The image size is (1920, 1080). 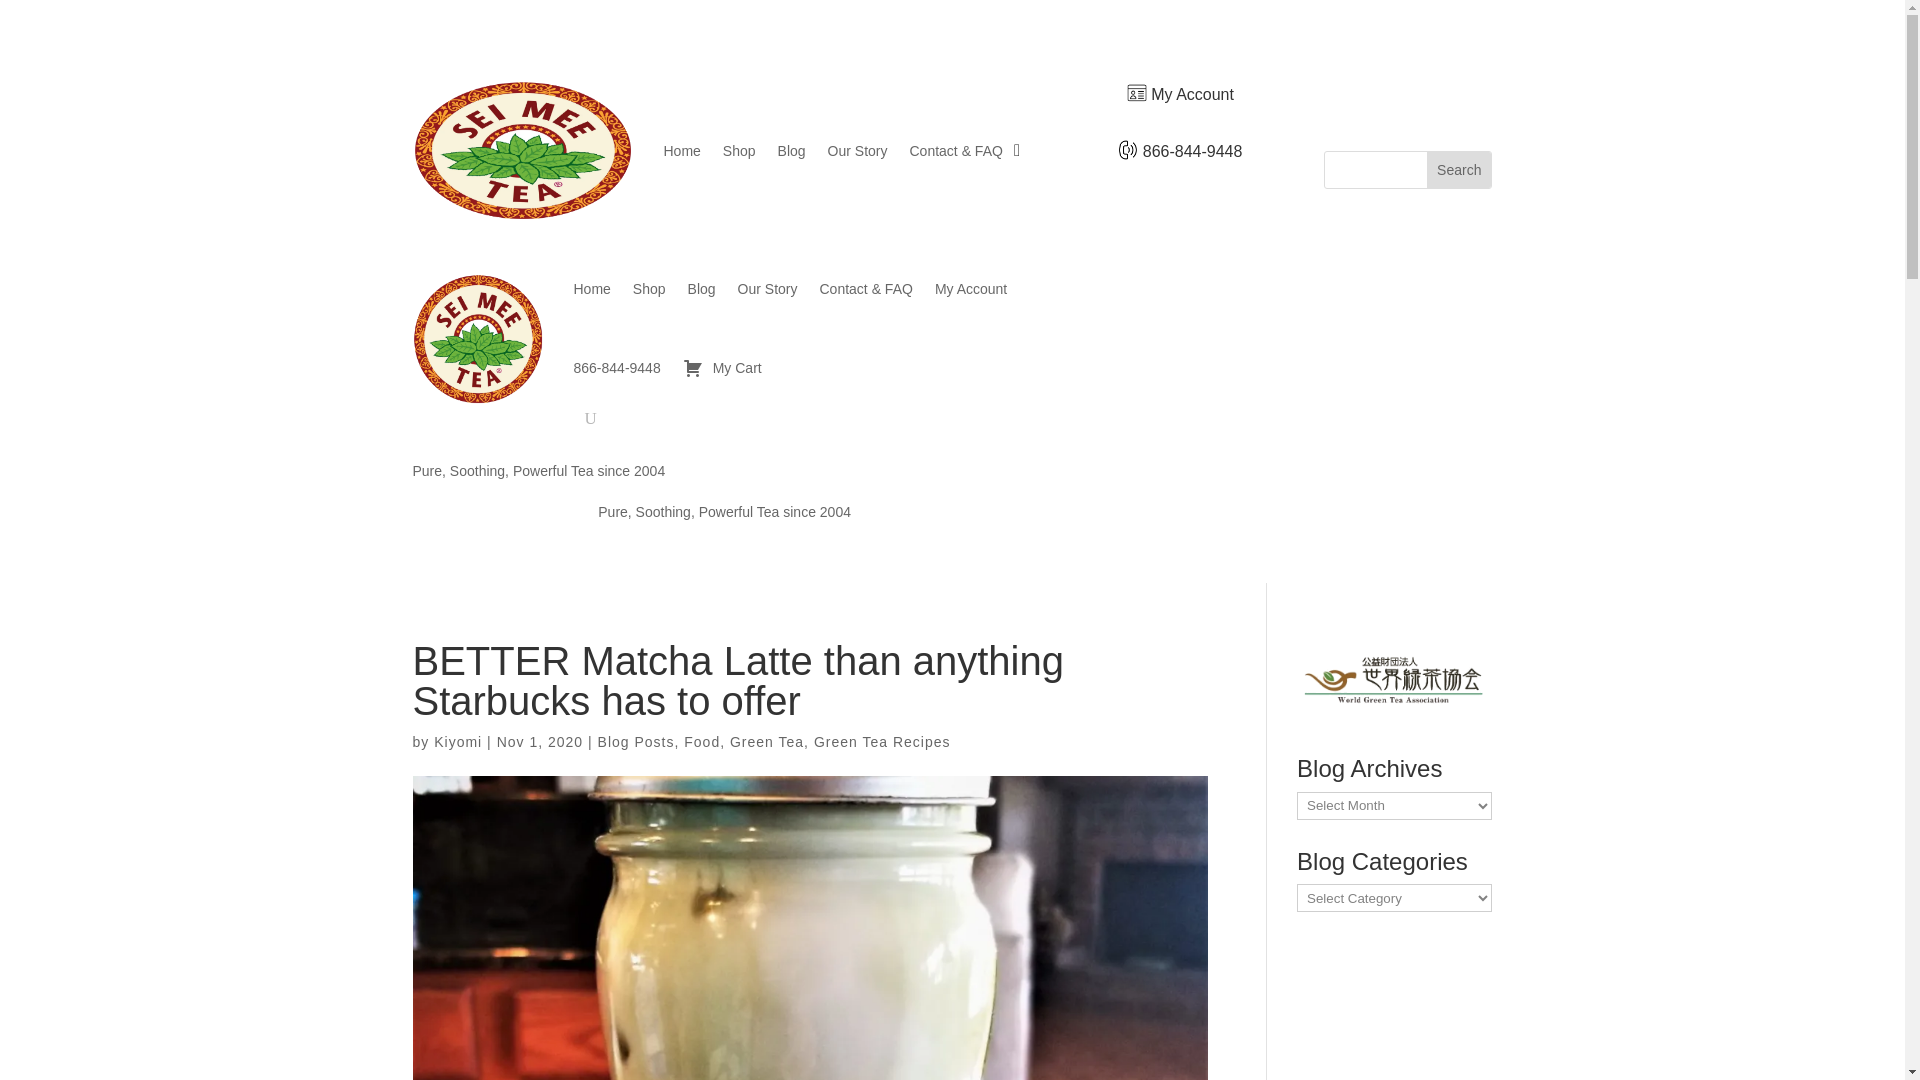 I want to click on 866-844-9448, so click(x=617, y=368).